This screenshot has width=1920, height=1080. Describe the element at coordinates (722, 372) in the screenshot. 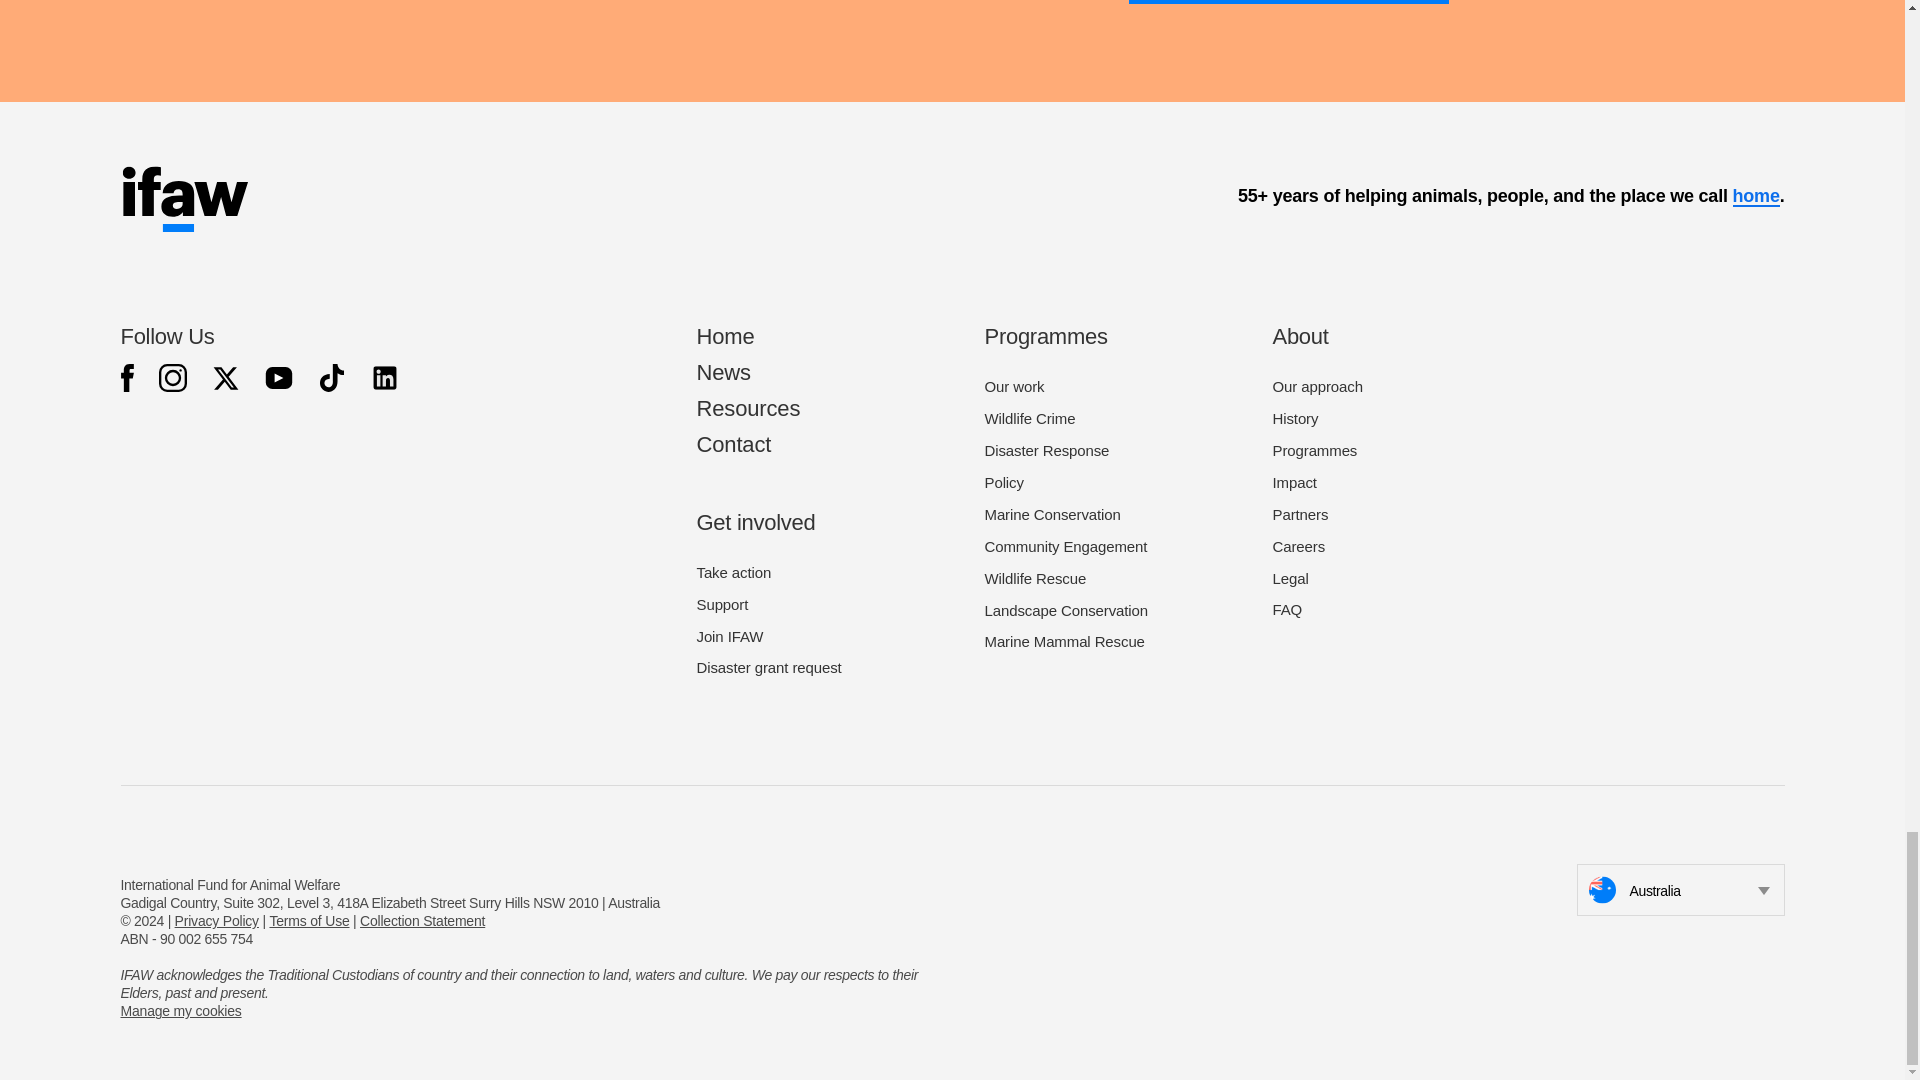

I see `News` at that location.